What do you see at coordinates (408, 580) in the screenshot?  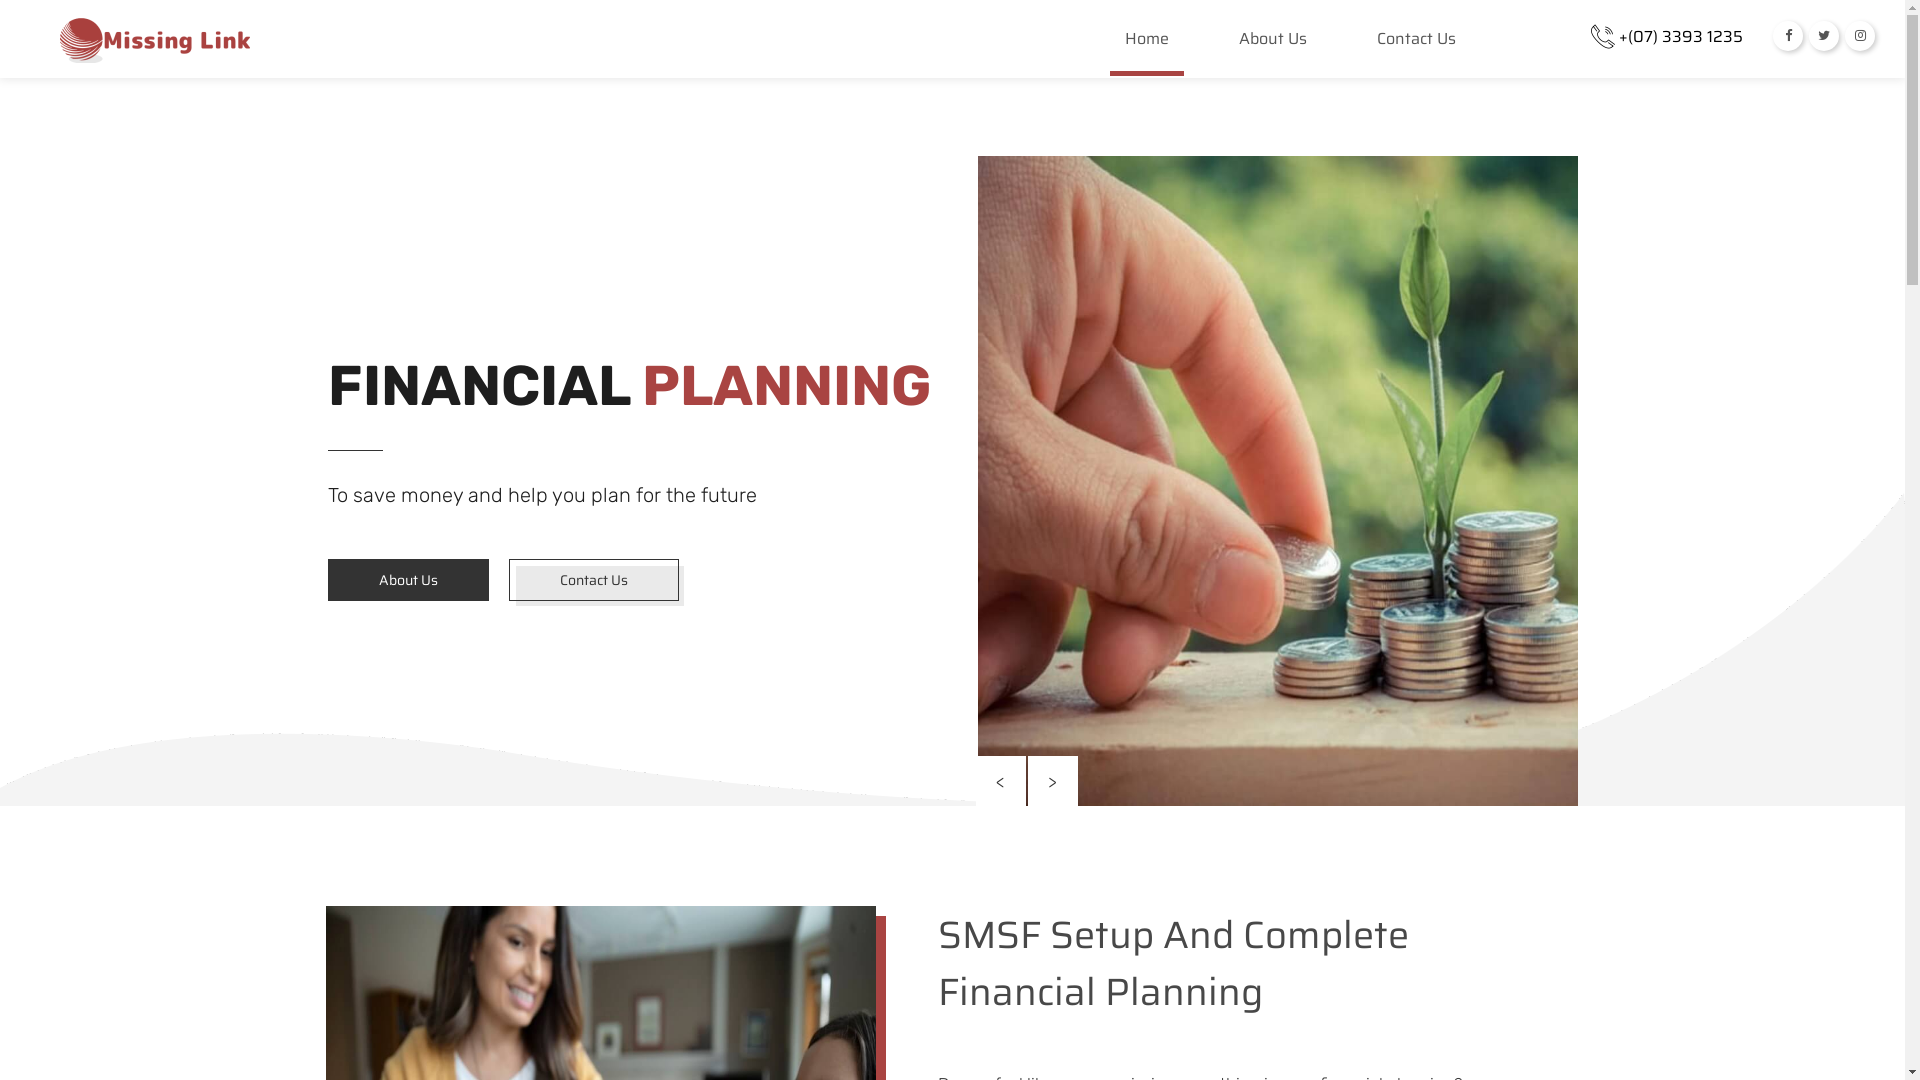 I see `About Us` at bounding box center [408, 580].